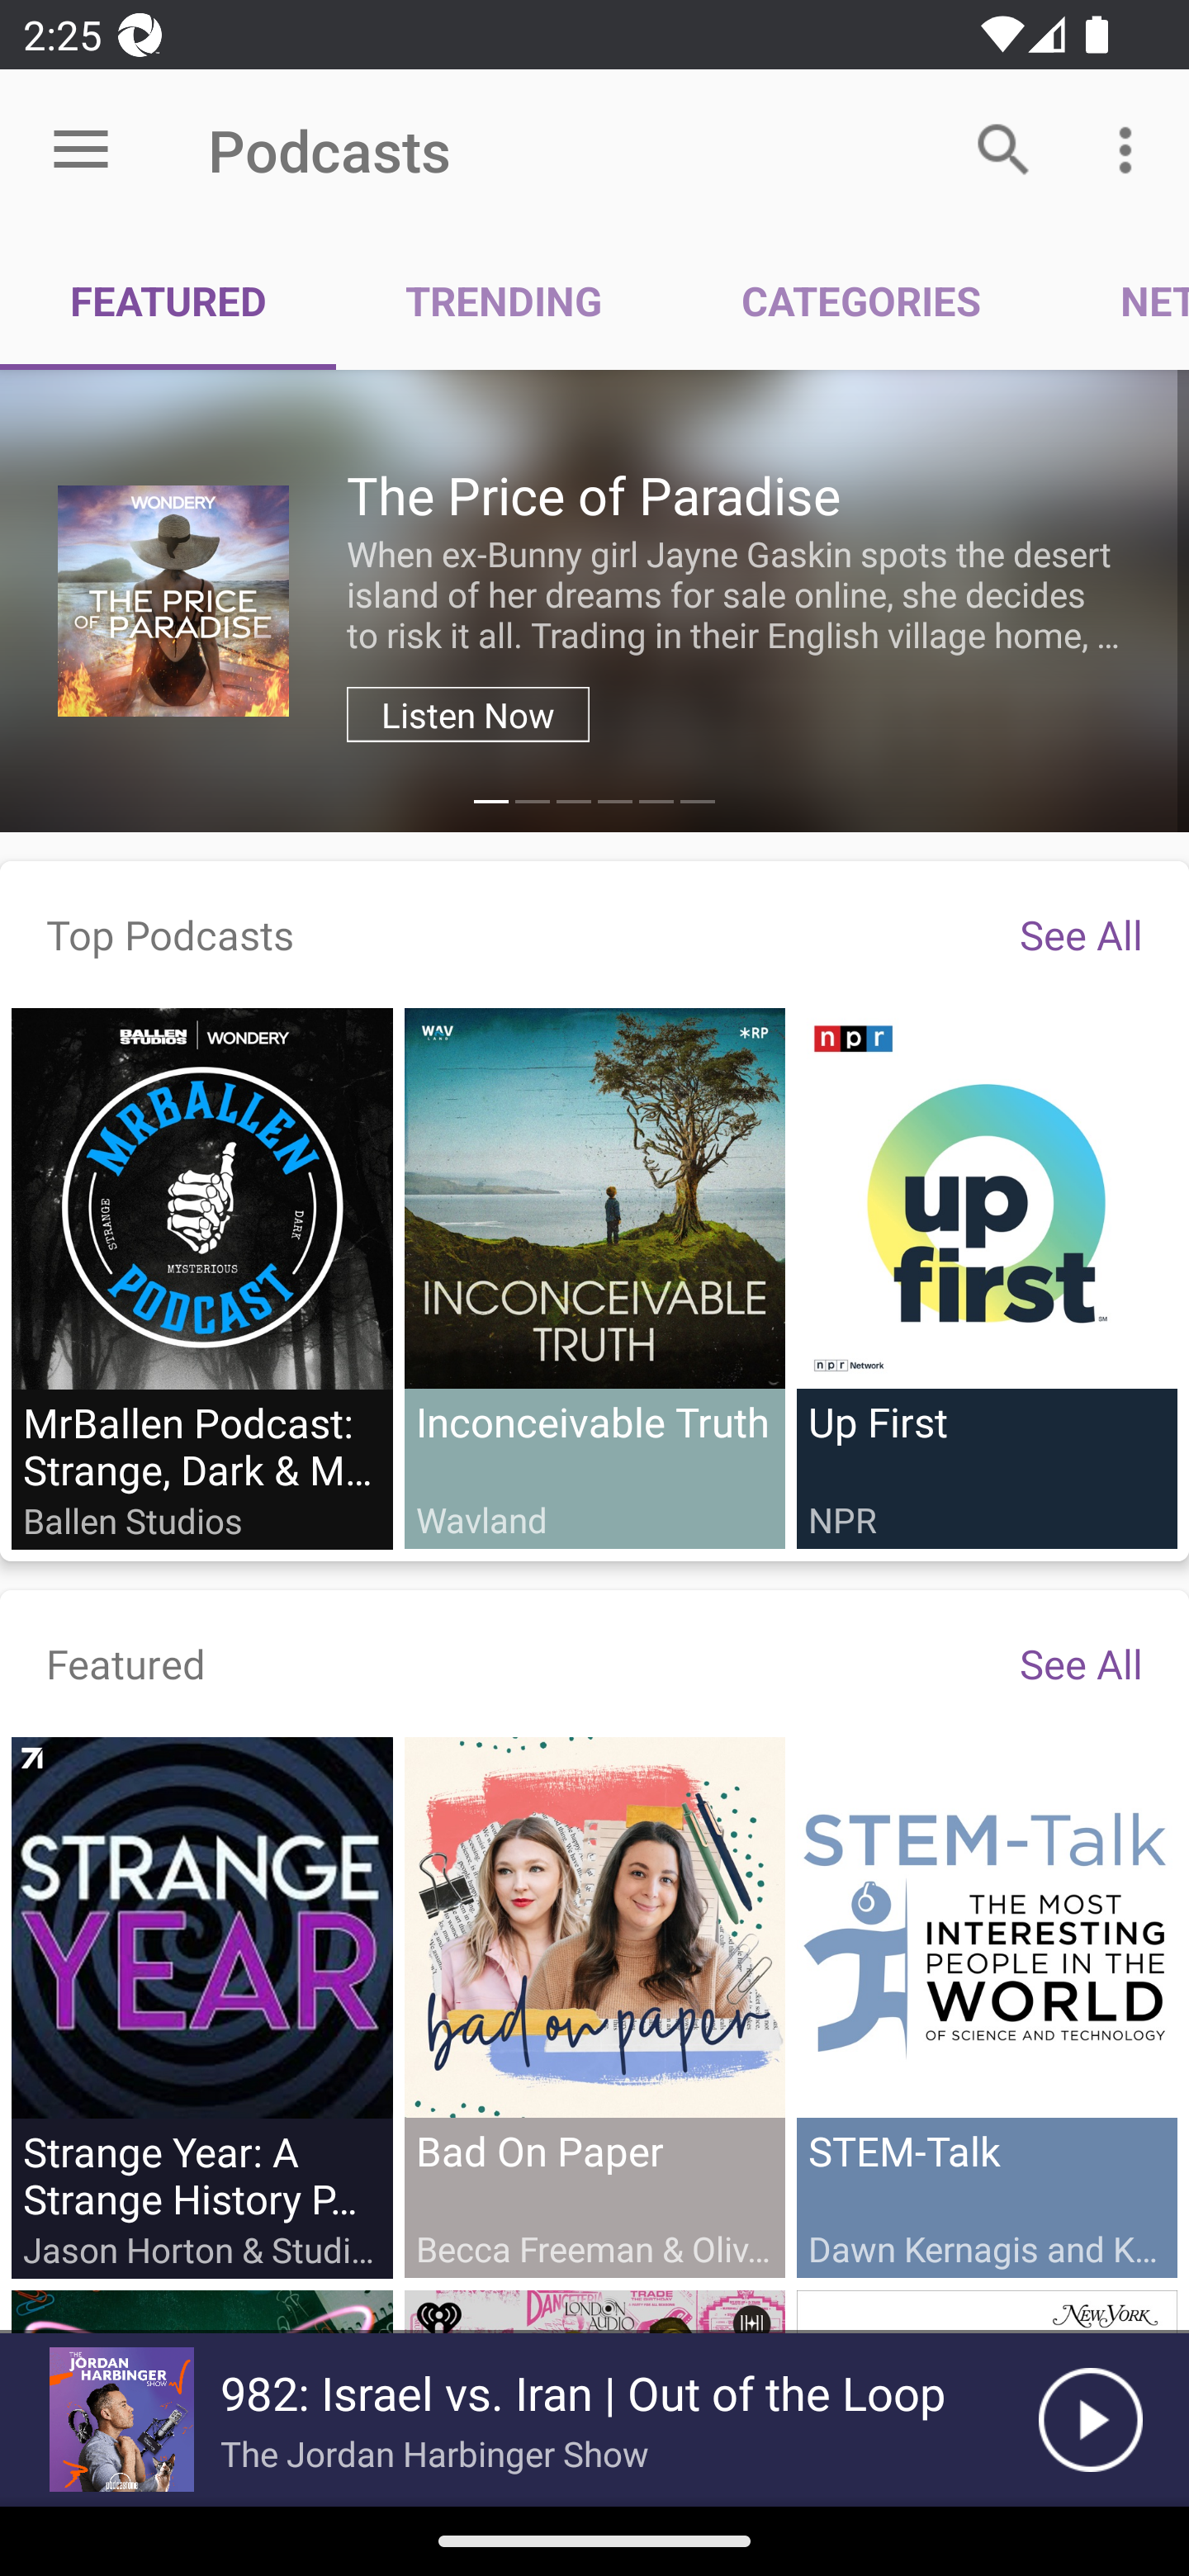  I want to click on Top Podcasts, so click(170, 933).